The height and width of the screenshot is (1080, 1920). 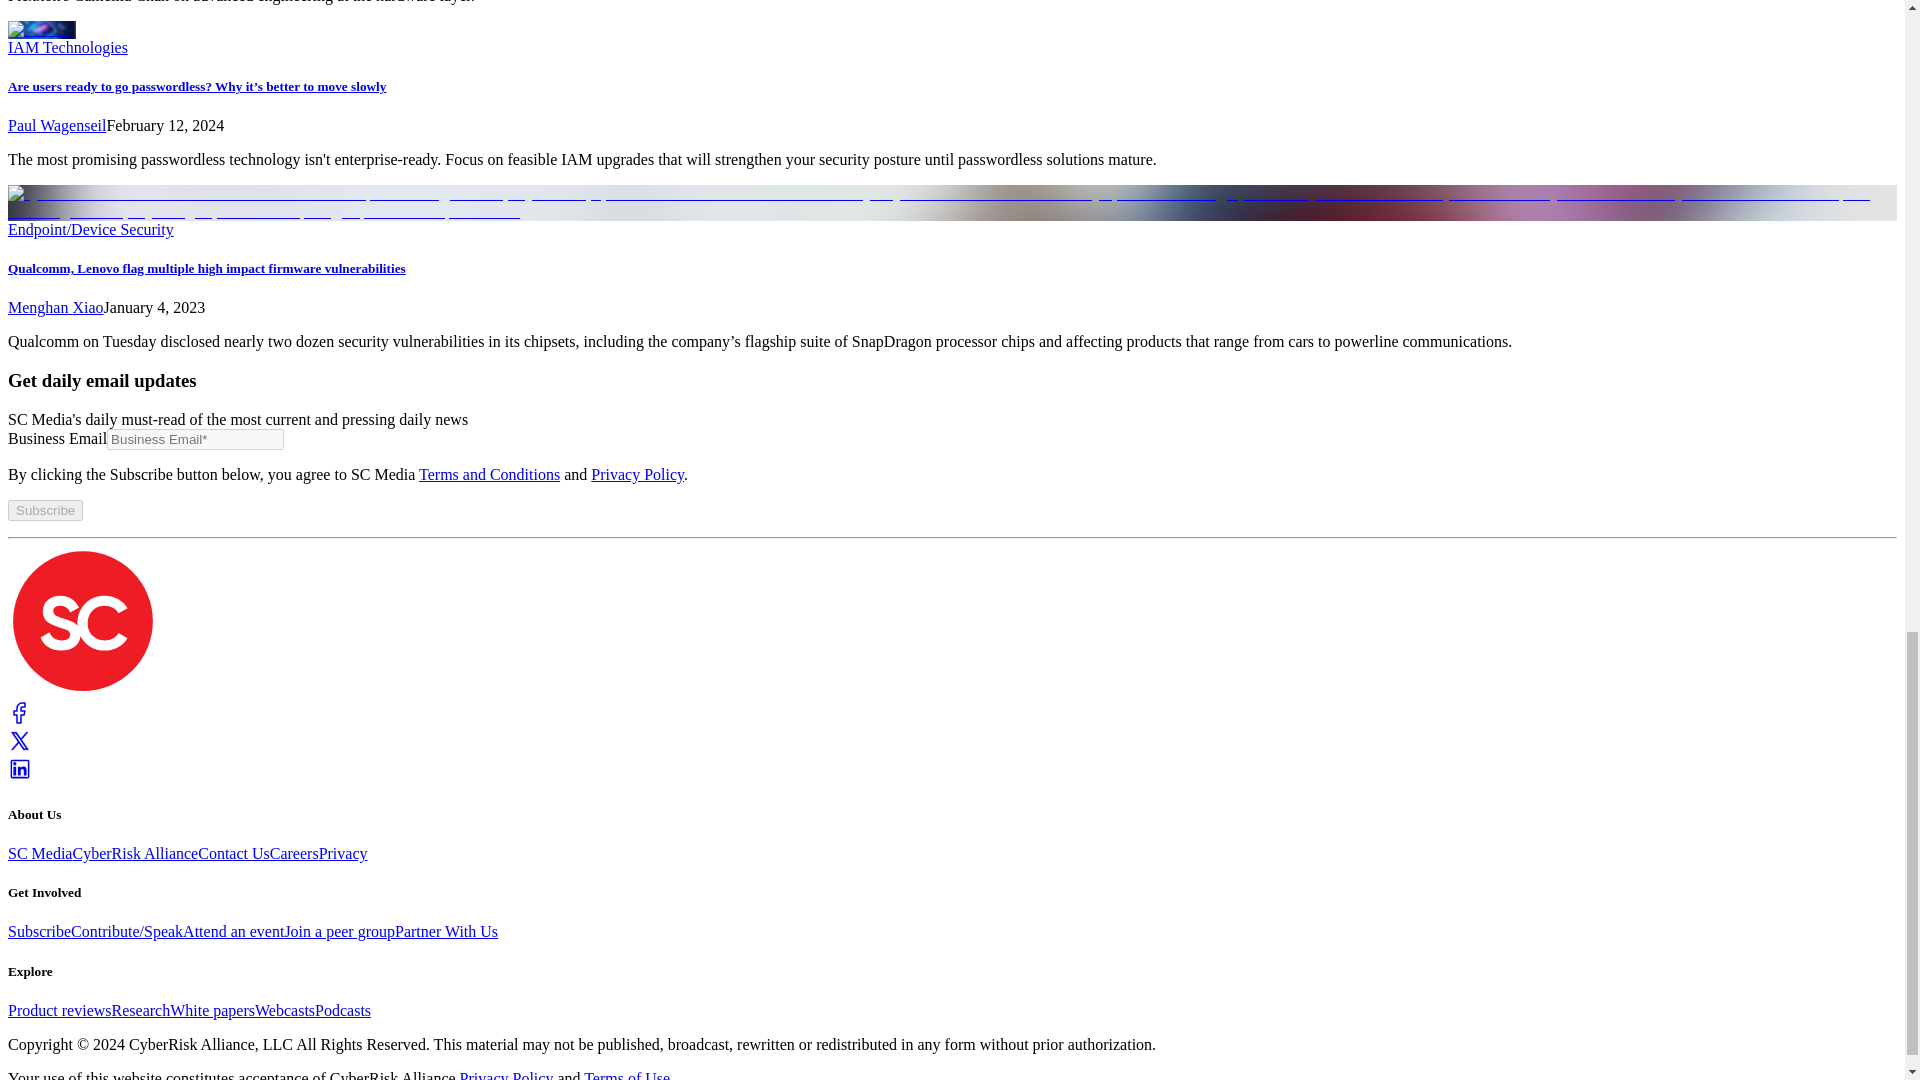 What do you see at coordinates (44, 510) in the screenshot?
I see `Subscribe` at bounding box center [44, 510].